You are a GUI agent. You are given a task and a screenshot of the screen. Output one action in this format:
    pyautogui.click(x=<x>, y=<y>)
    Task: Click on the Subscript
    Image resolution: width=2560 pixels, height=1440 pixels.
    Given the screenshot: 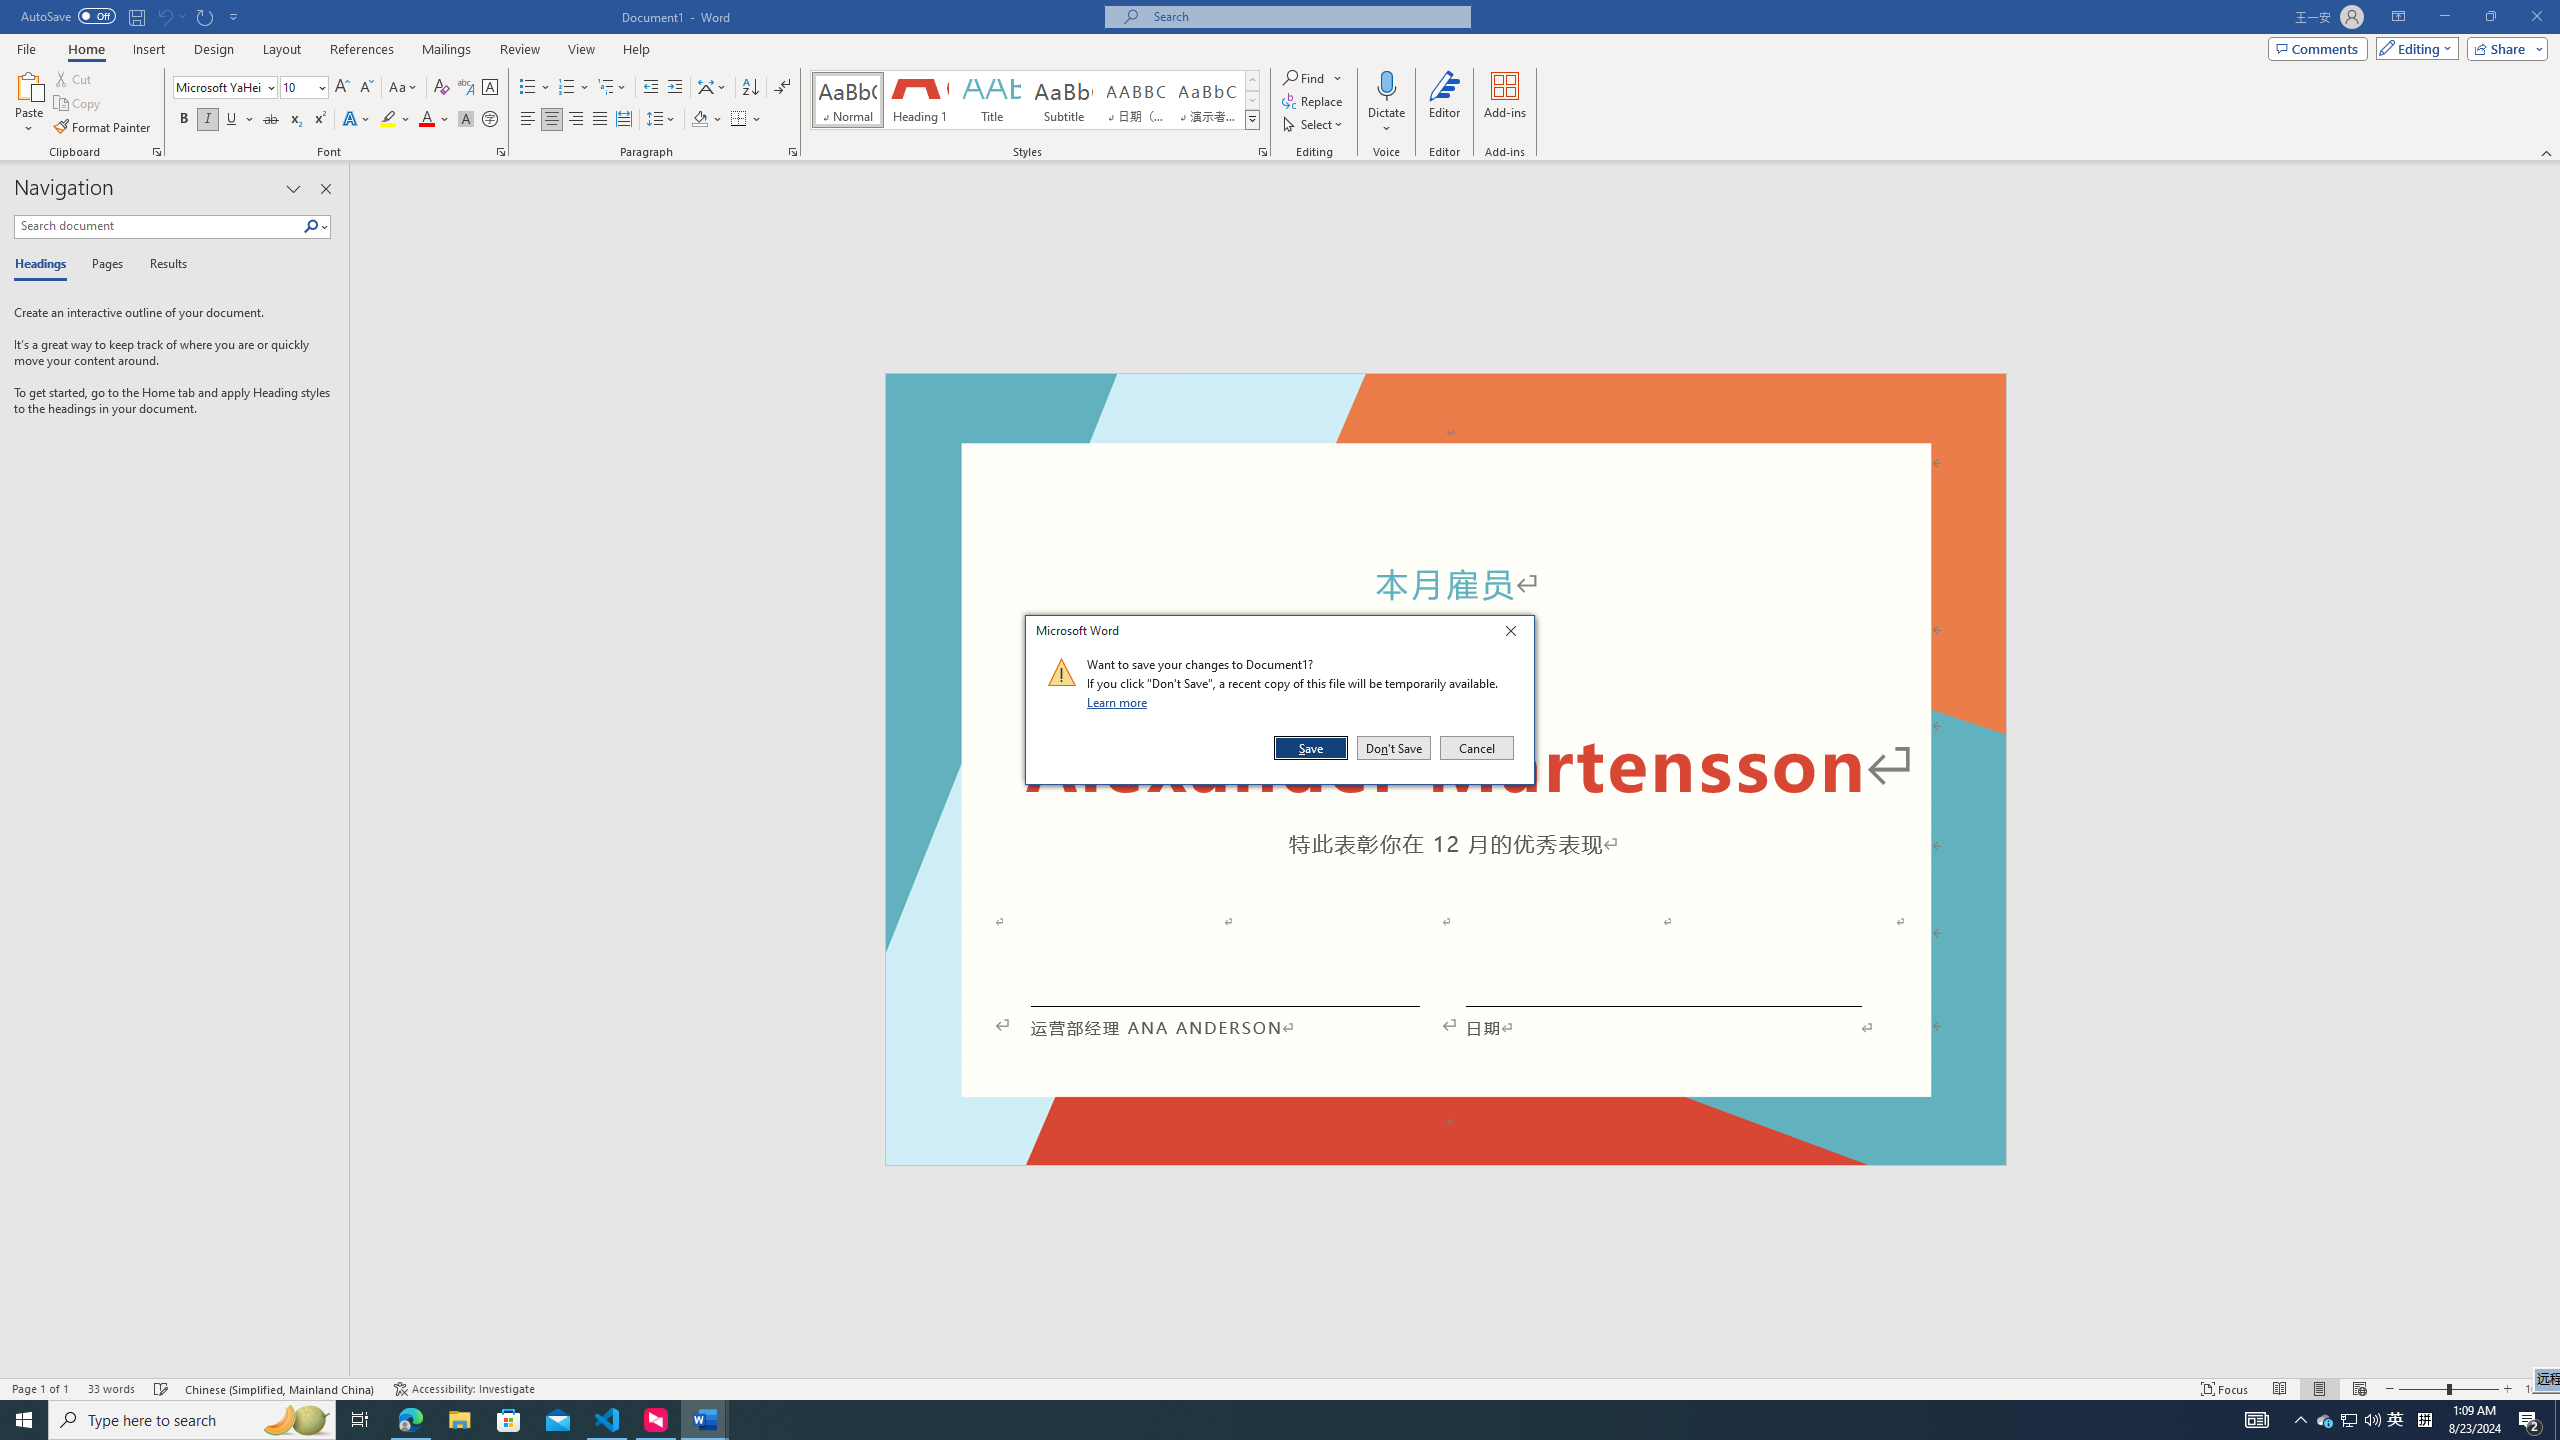 What is the action you would take?
    pyautogui.click(x=296, y=120)
    